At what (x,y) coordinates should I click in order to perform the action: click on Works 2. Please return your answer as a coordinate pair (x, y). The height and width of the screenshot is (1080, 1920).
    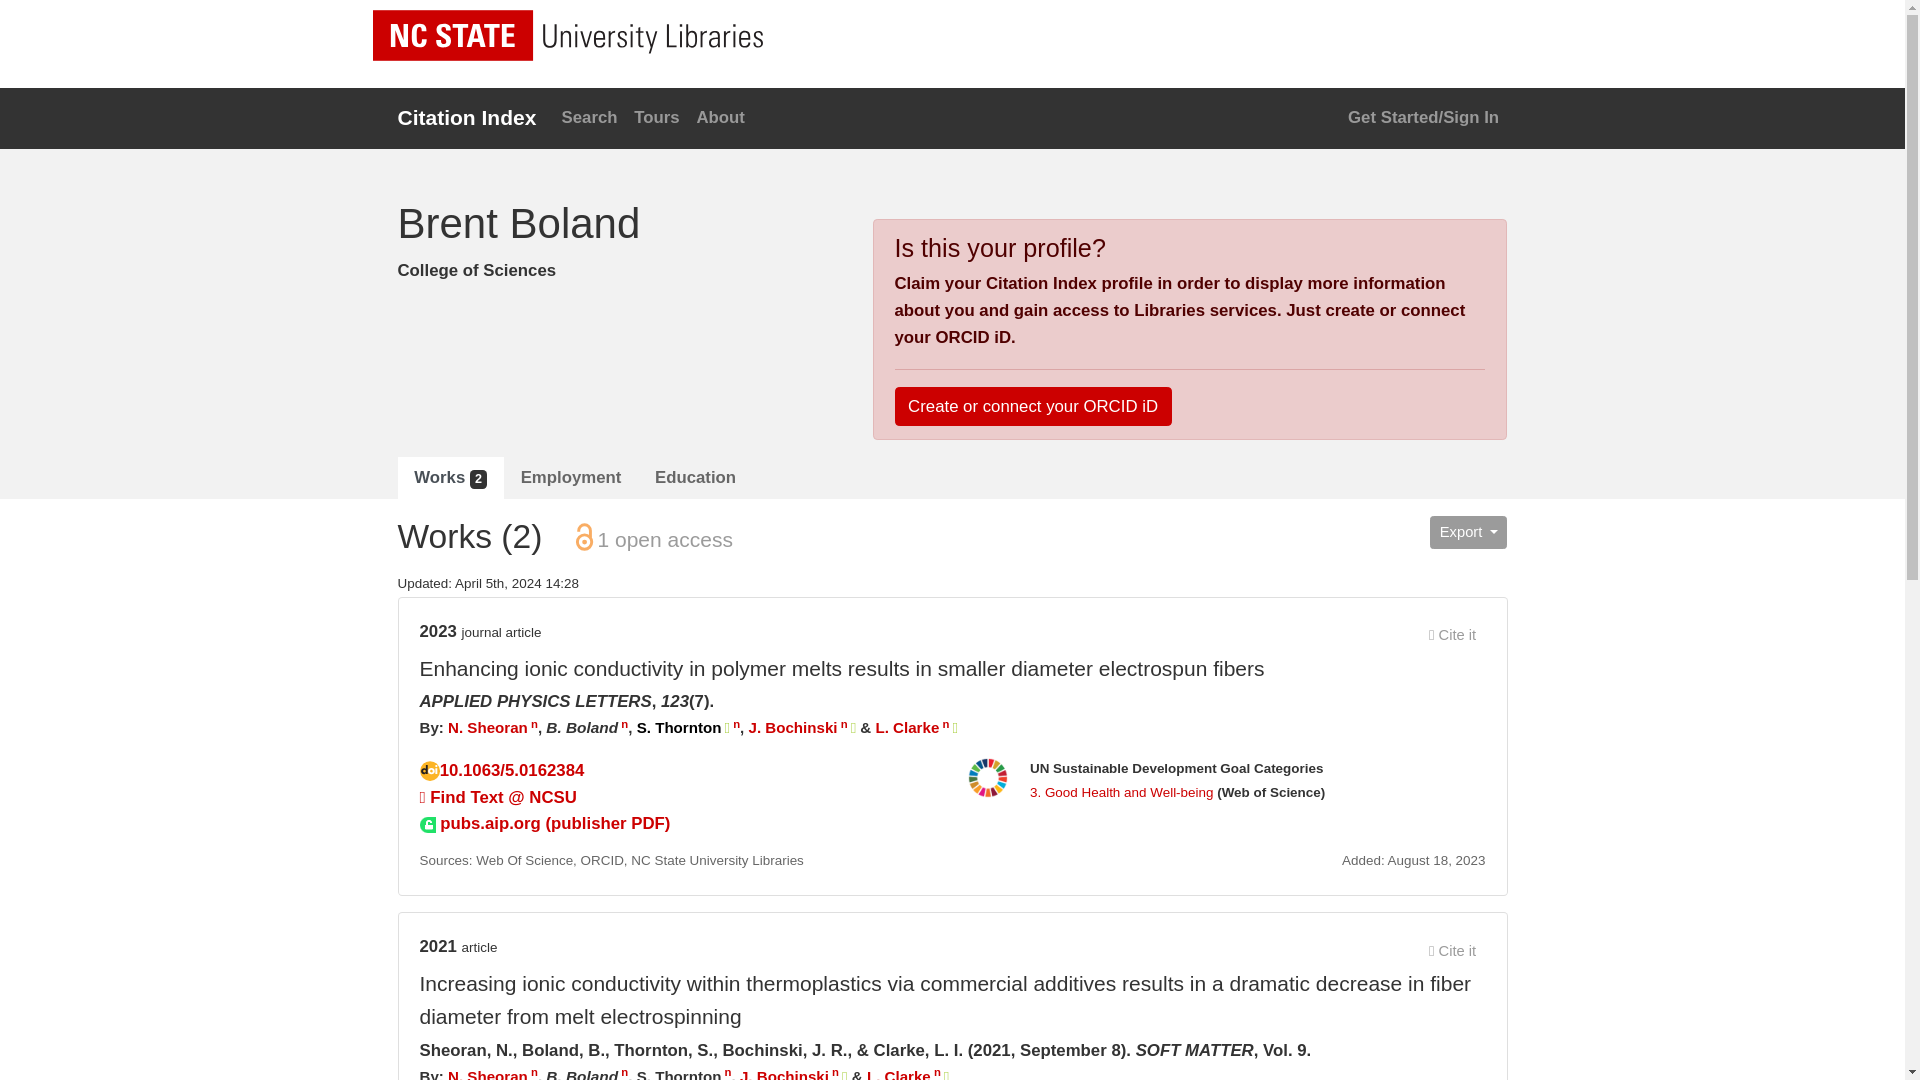
    Looking at the image, I should click on (450, 478).